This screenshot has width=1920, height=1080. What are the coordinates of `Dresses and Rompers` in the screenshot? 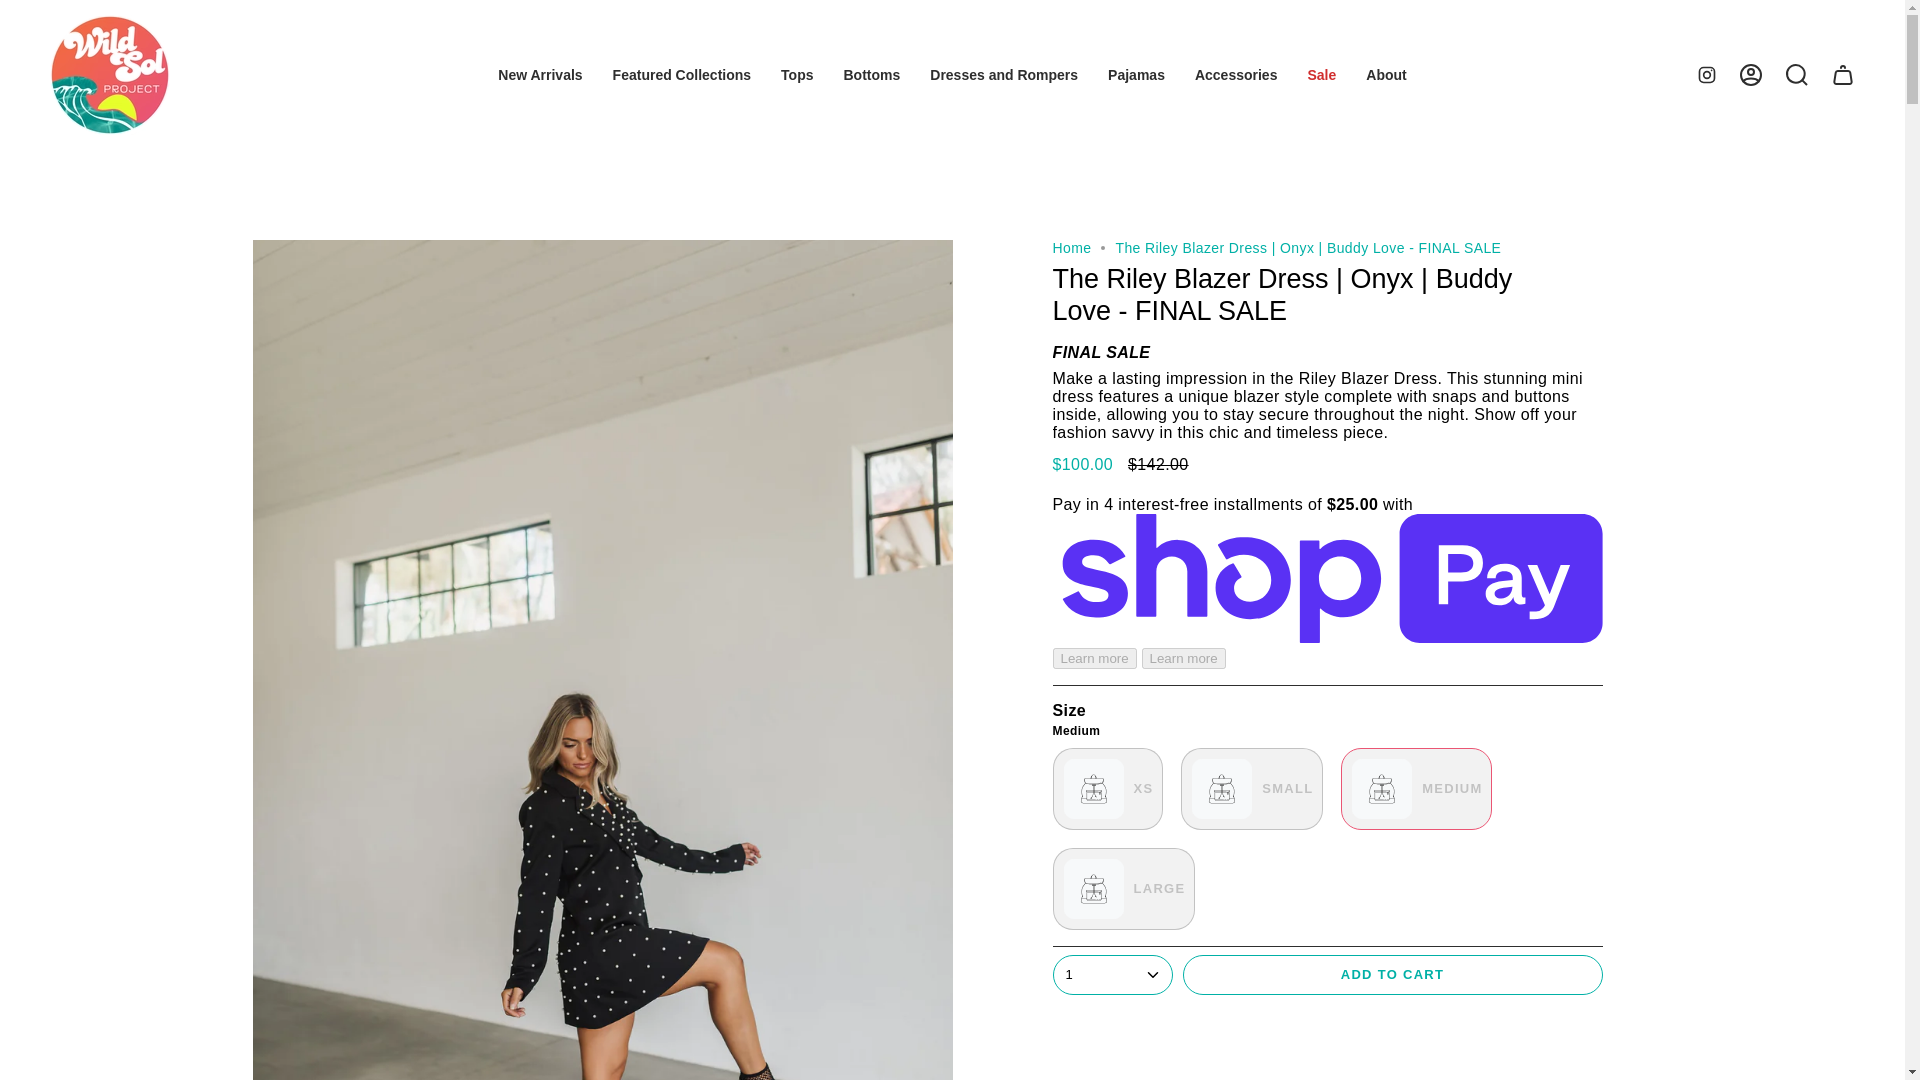 It's located at (1004, 75).